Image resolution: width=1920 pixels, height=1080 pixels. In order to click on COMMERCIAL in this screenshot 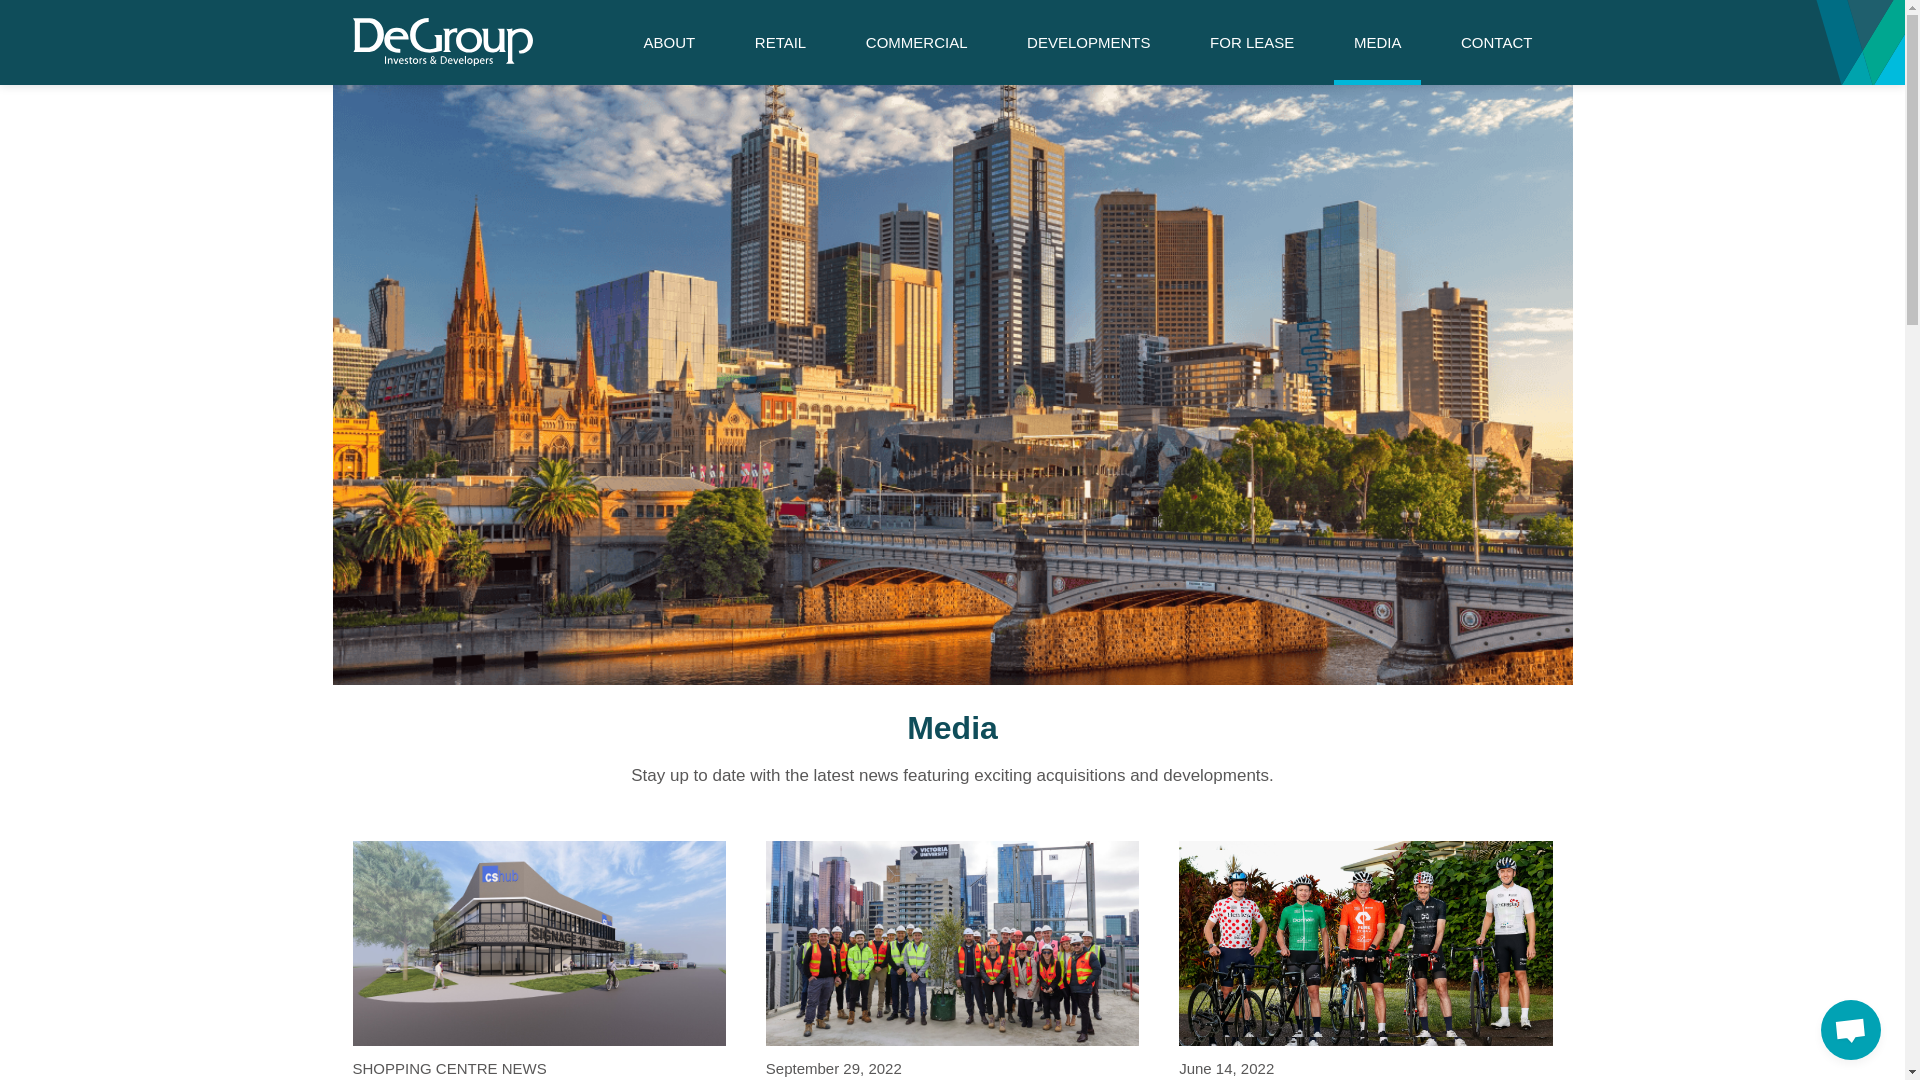, I will do `click(916, 42)`.